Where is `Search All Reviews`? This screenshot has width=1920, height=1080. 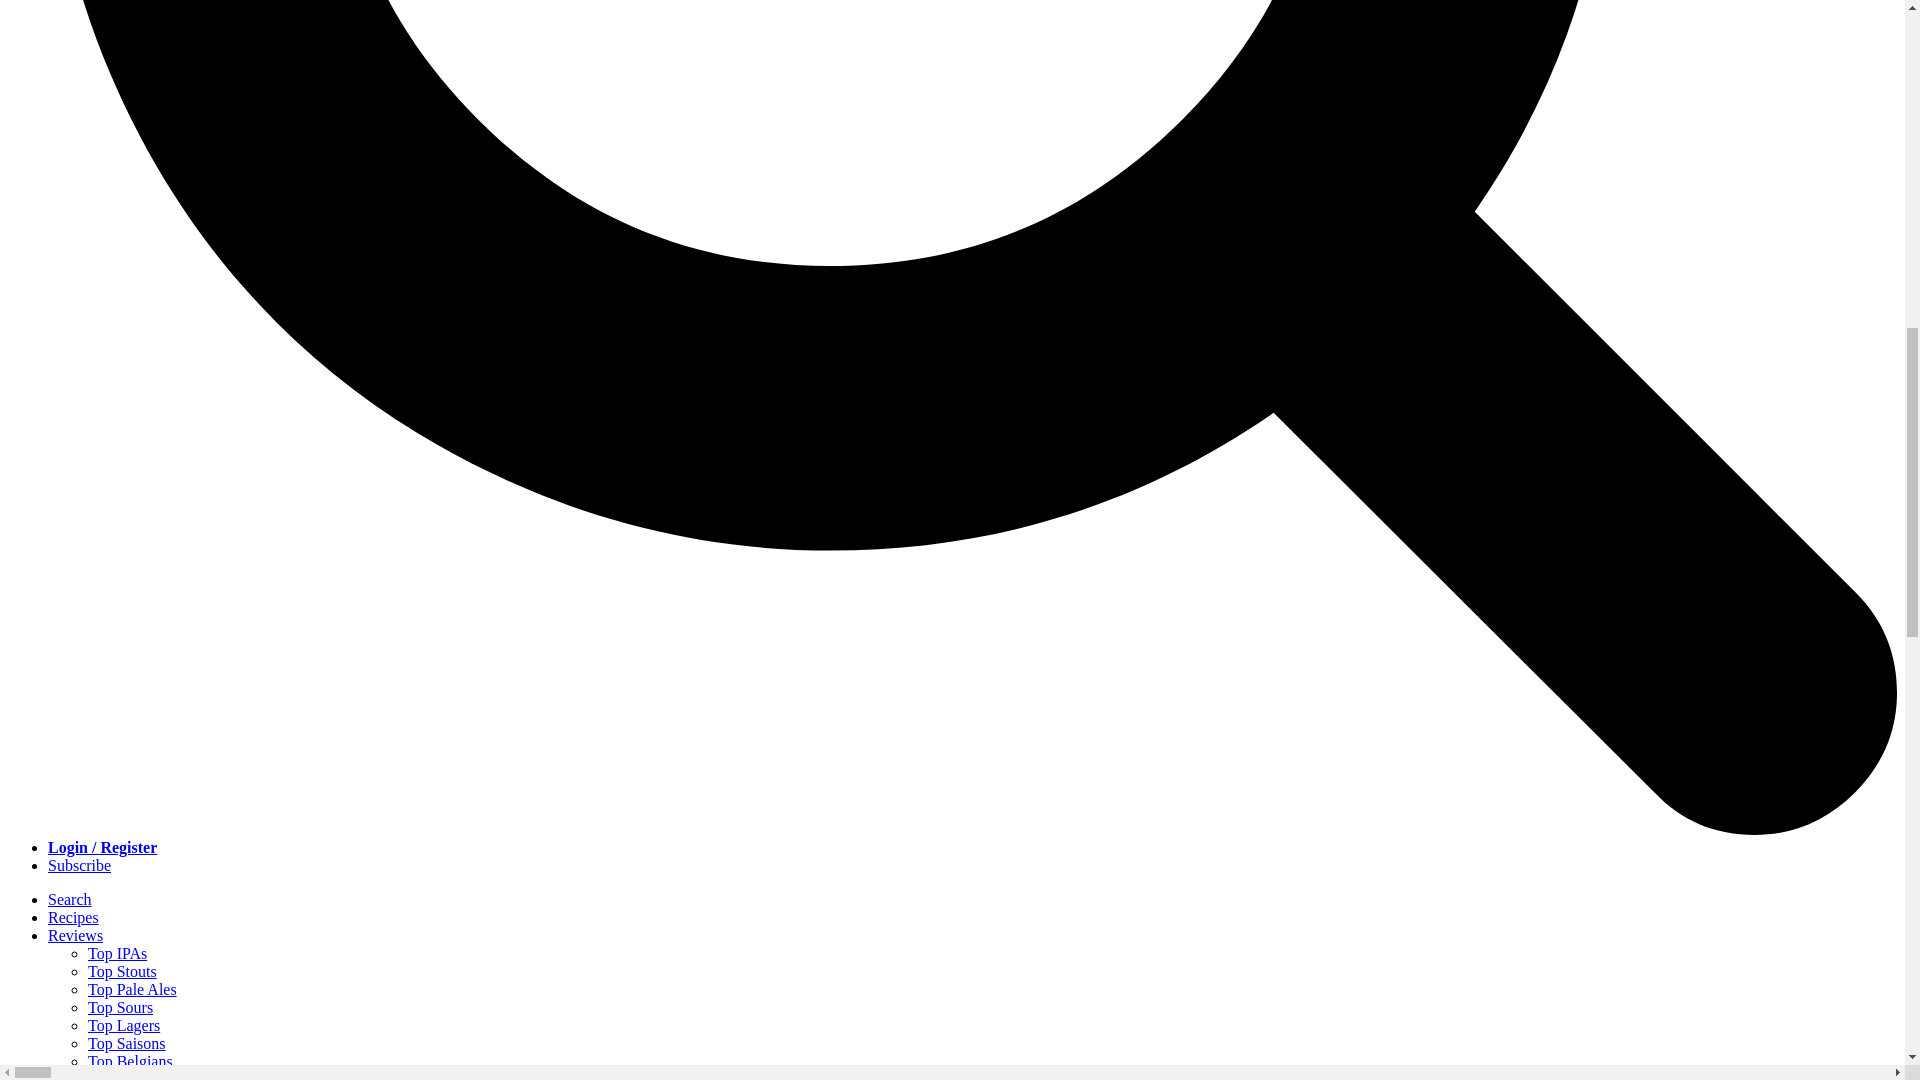
Search All Reviews is located at coordinates (150, 1076).